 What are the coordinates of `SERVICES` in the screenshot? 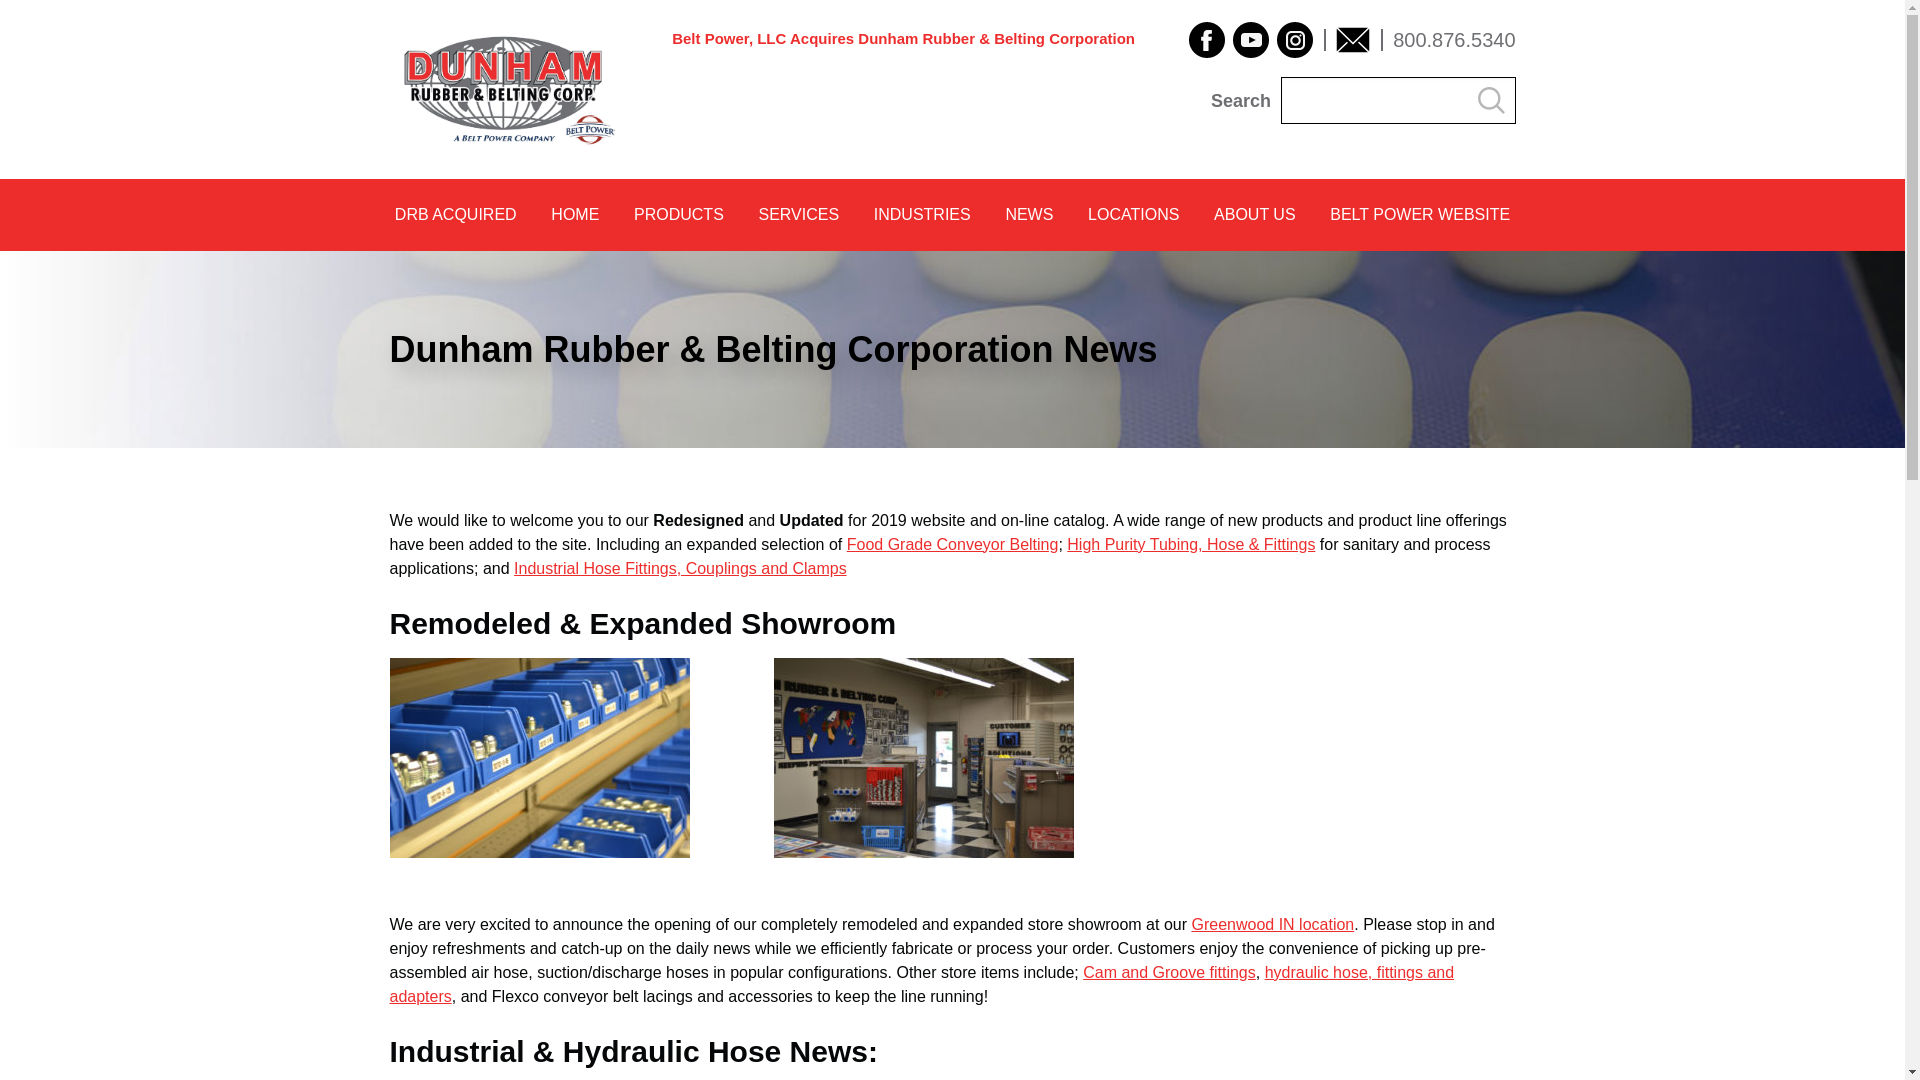 It's located at (798, 214).